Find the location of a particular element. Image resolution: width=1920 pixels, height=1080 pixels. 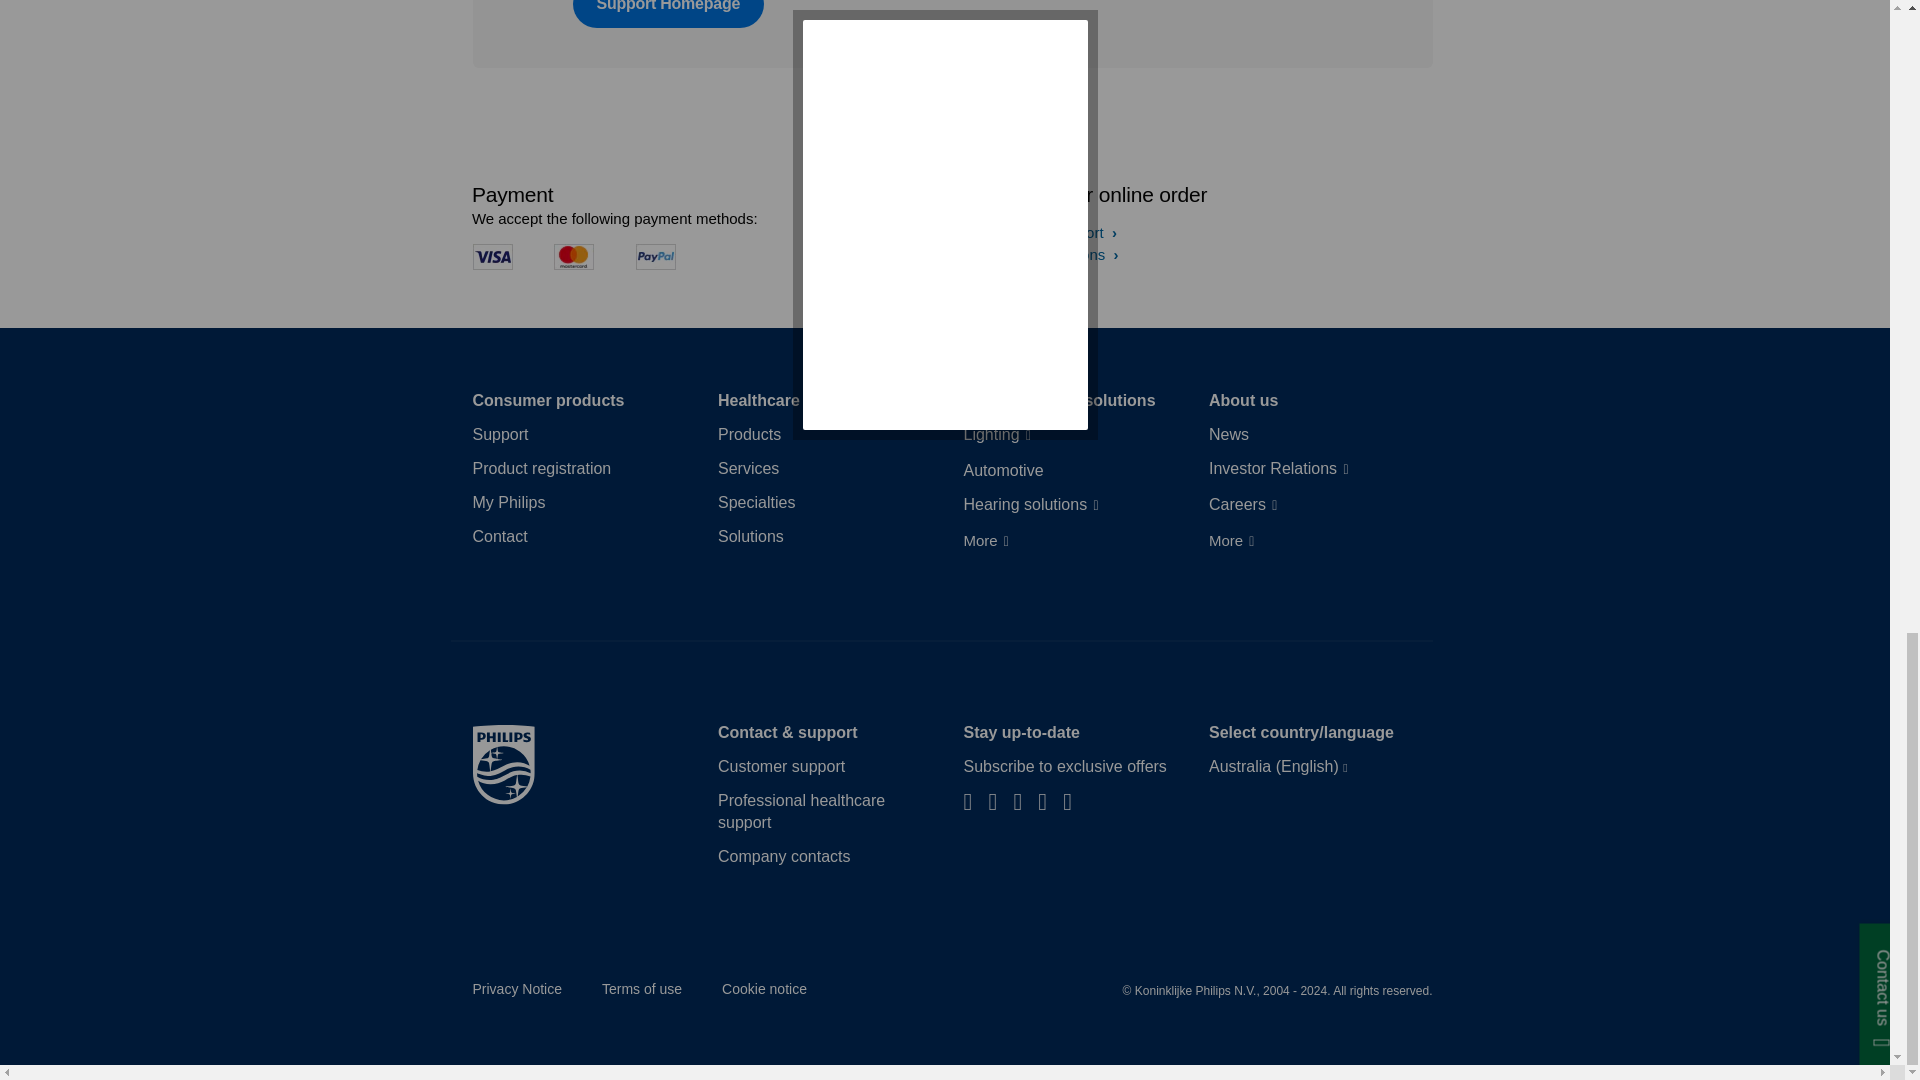

Solutions is located at coordinates (750, 536).